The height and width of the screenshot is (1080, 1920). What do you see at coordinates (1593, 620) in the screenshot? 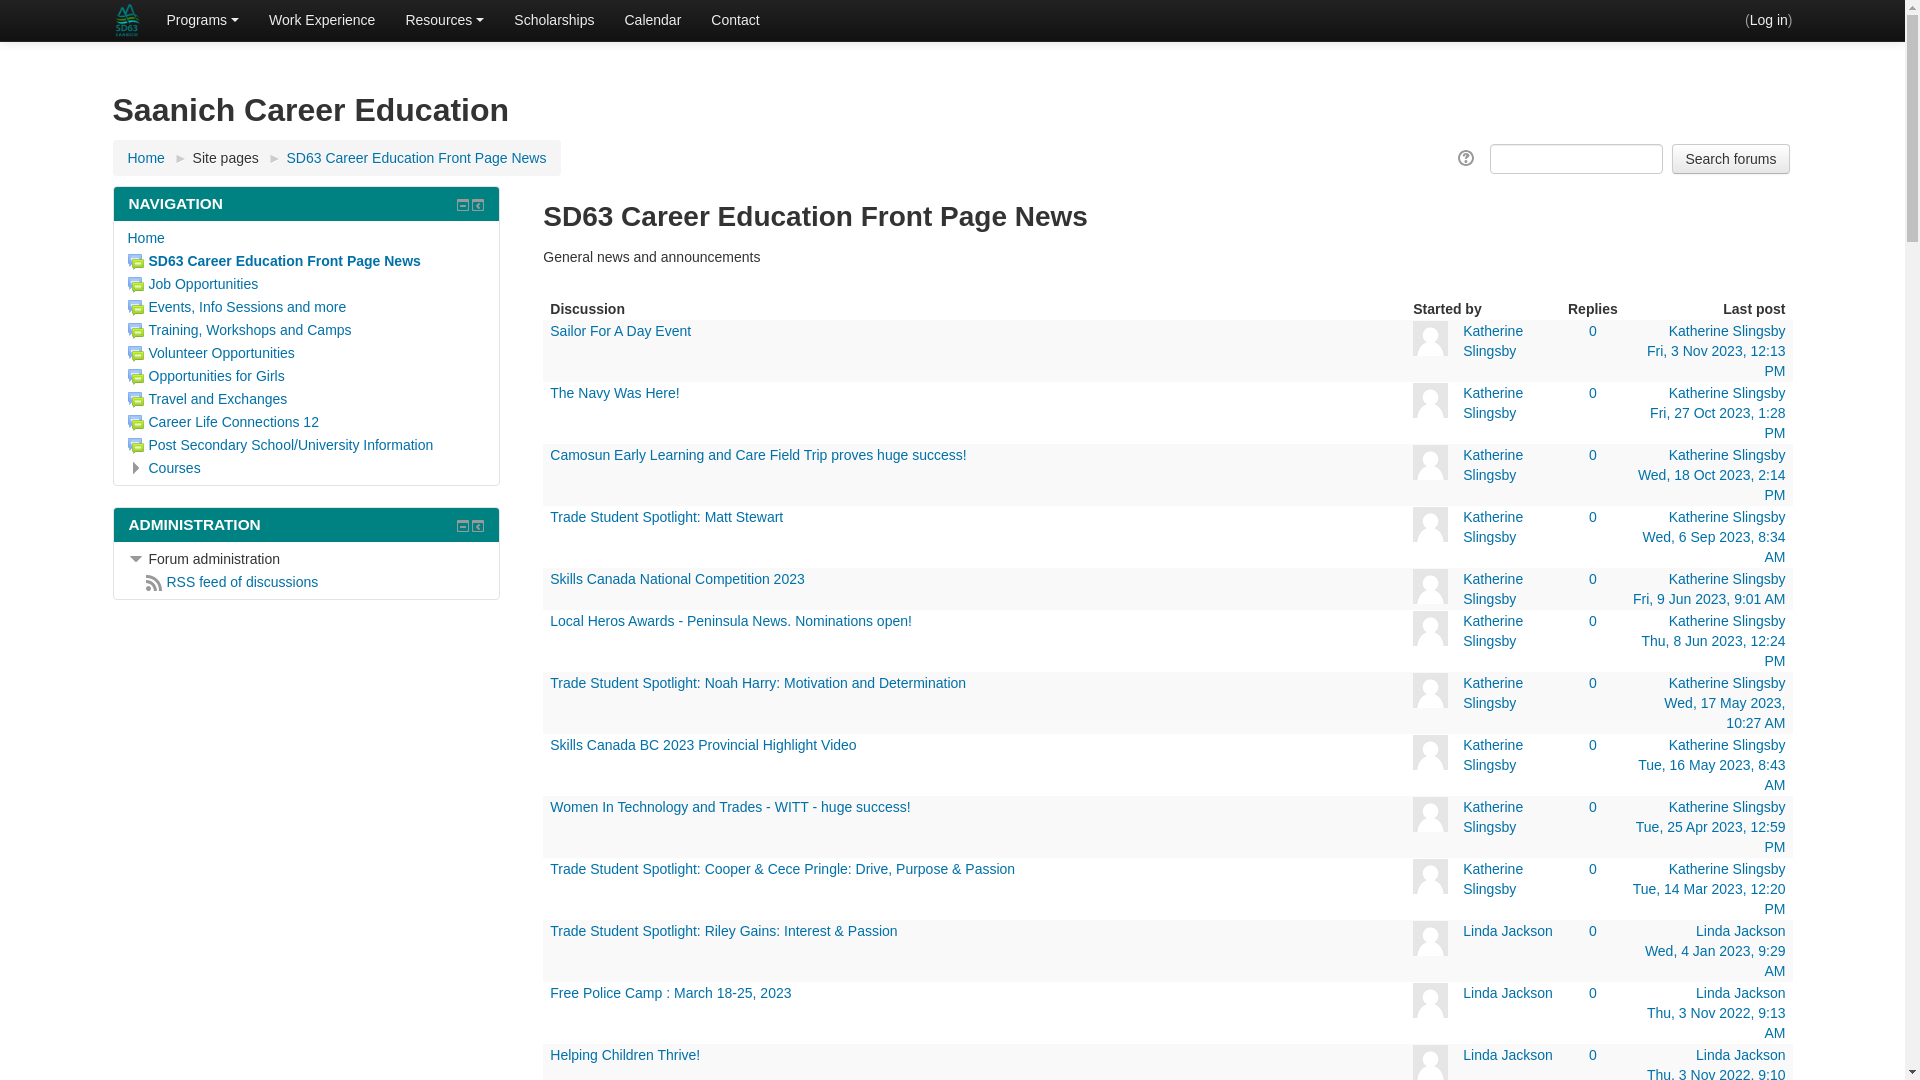
I see `0` at bounding box center [1593, 620].